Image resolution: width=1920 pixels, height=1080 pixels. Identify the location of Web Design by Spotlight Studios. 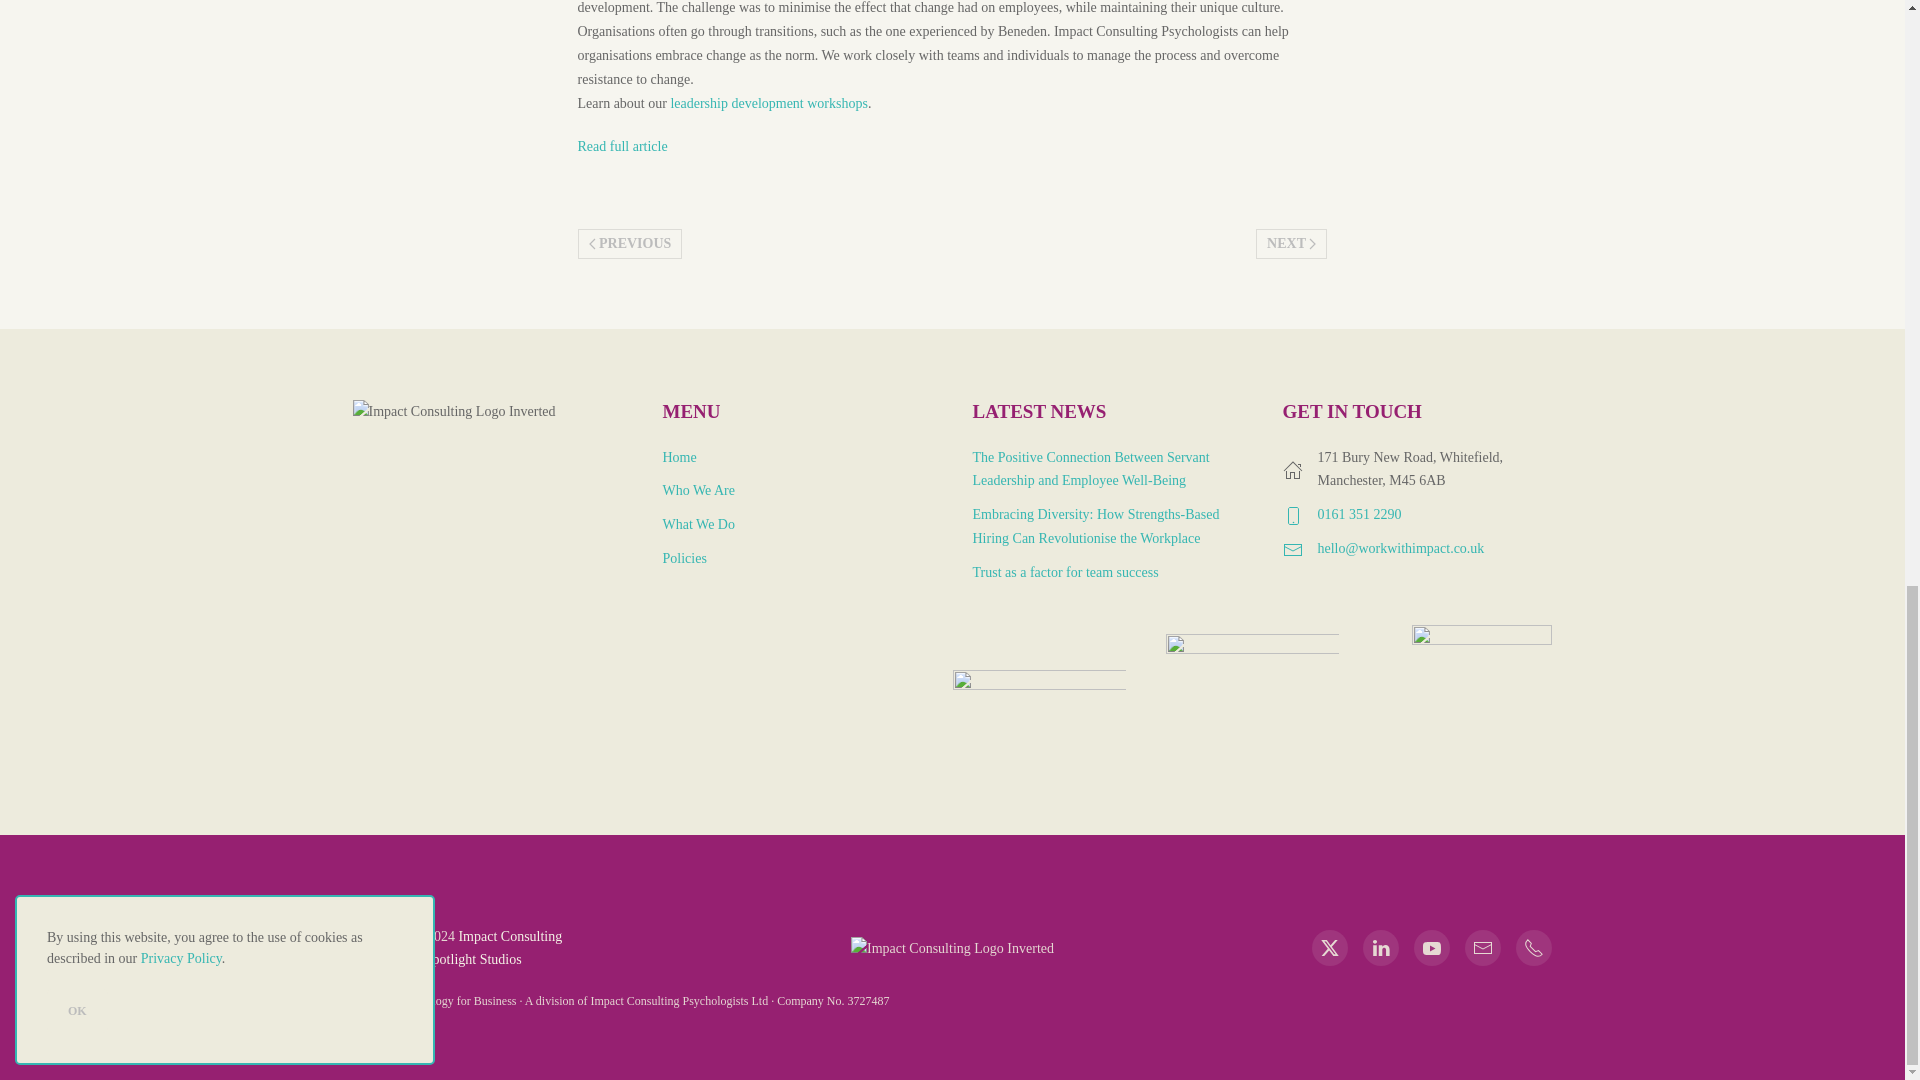
(473, 958).